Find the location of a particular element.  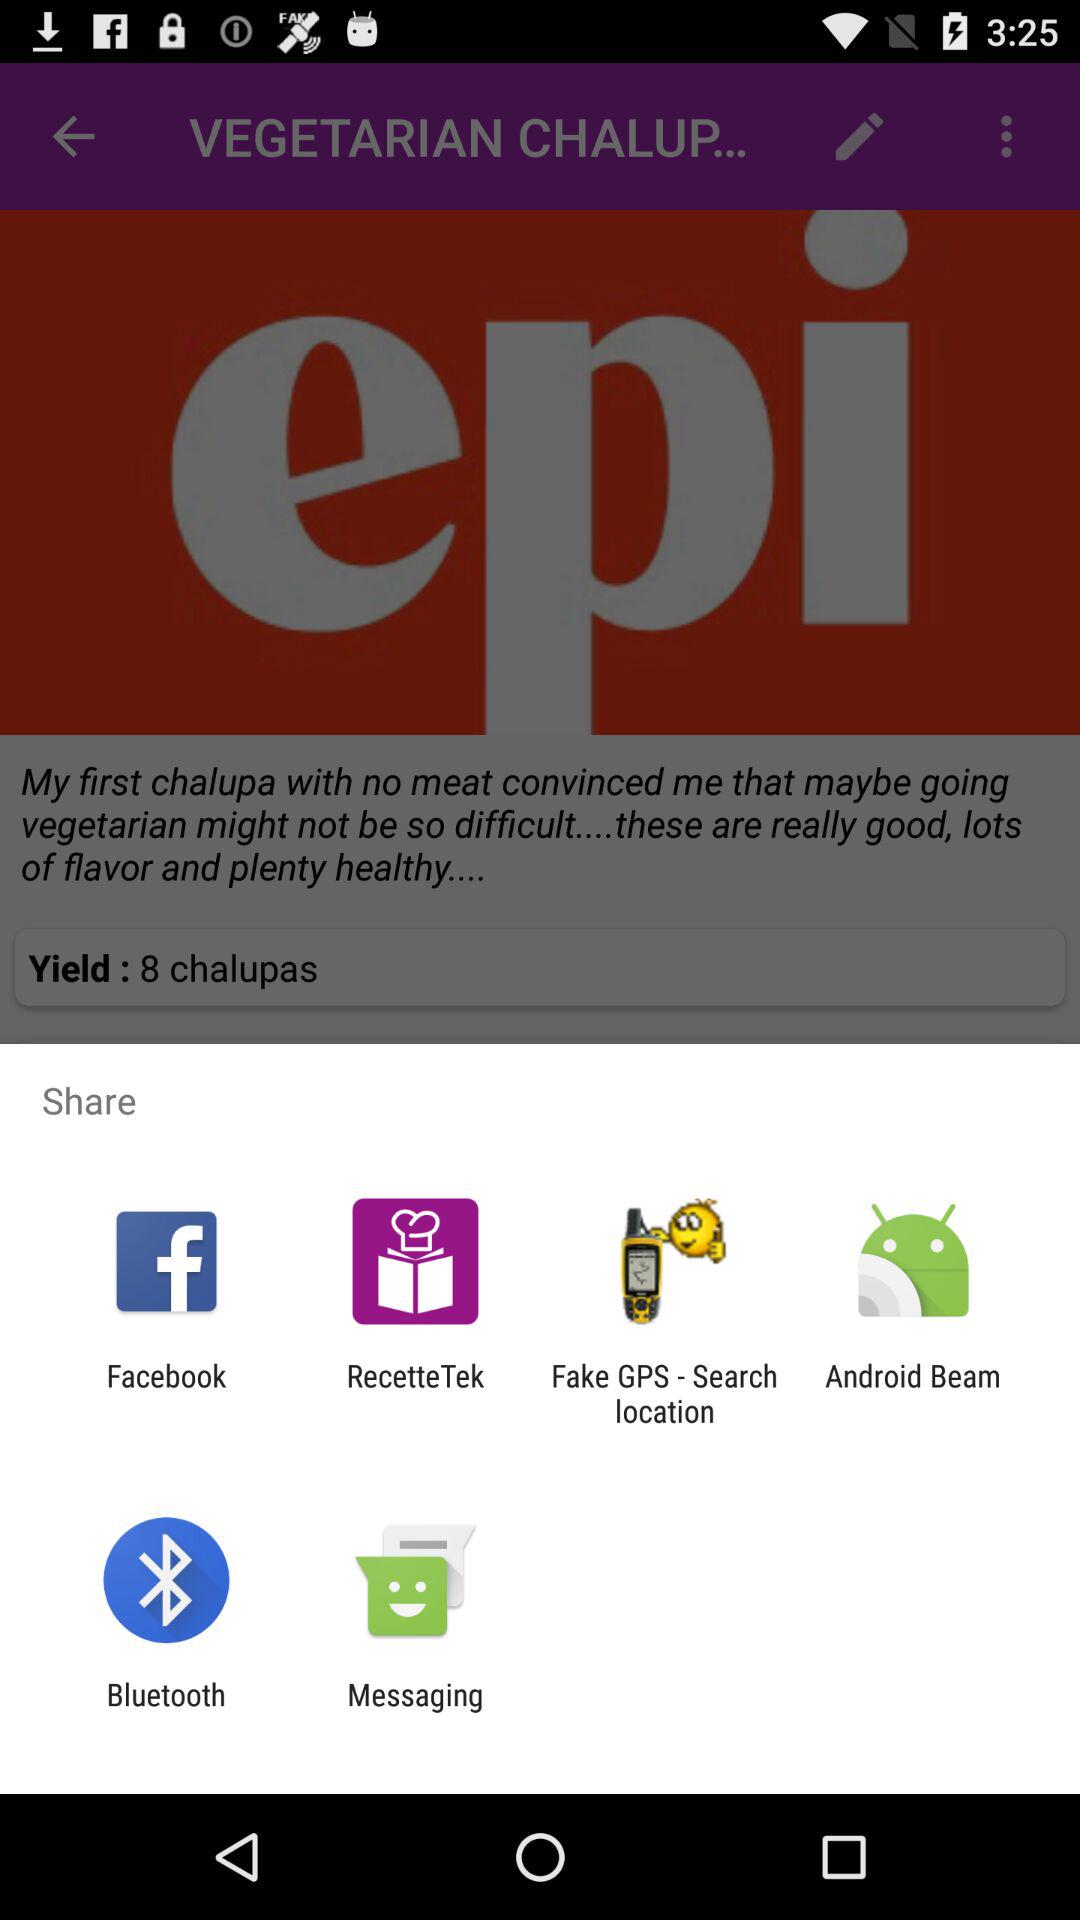

open item next to the fake gps search app is located at coordinates (415, 1393).